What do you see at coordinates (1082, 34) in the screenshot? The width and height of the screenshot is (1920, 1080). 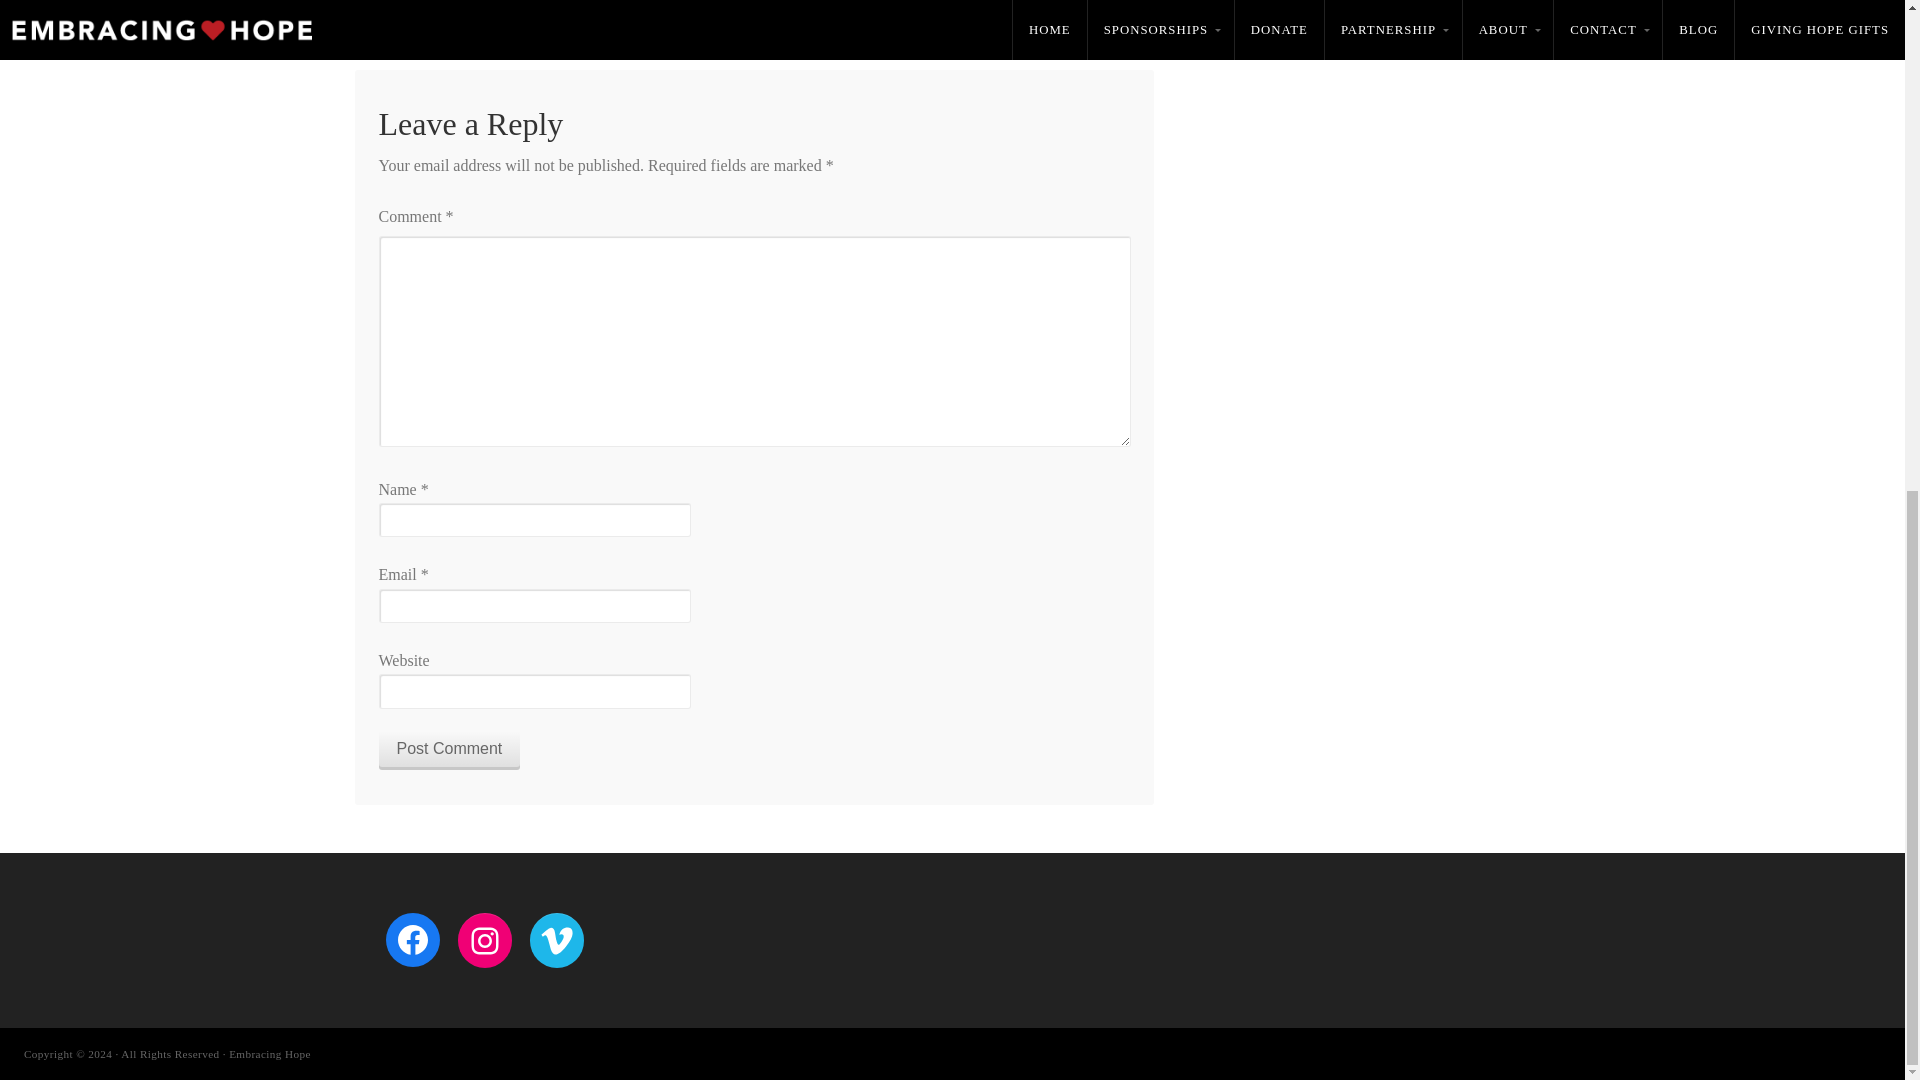 I see `Merry Christmas!!` at bounding box center [1082, 34].